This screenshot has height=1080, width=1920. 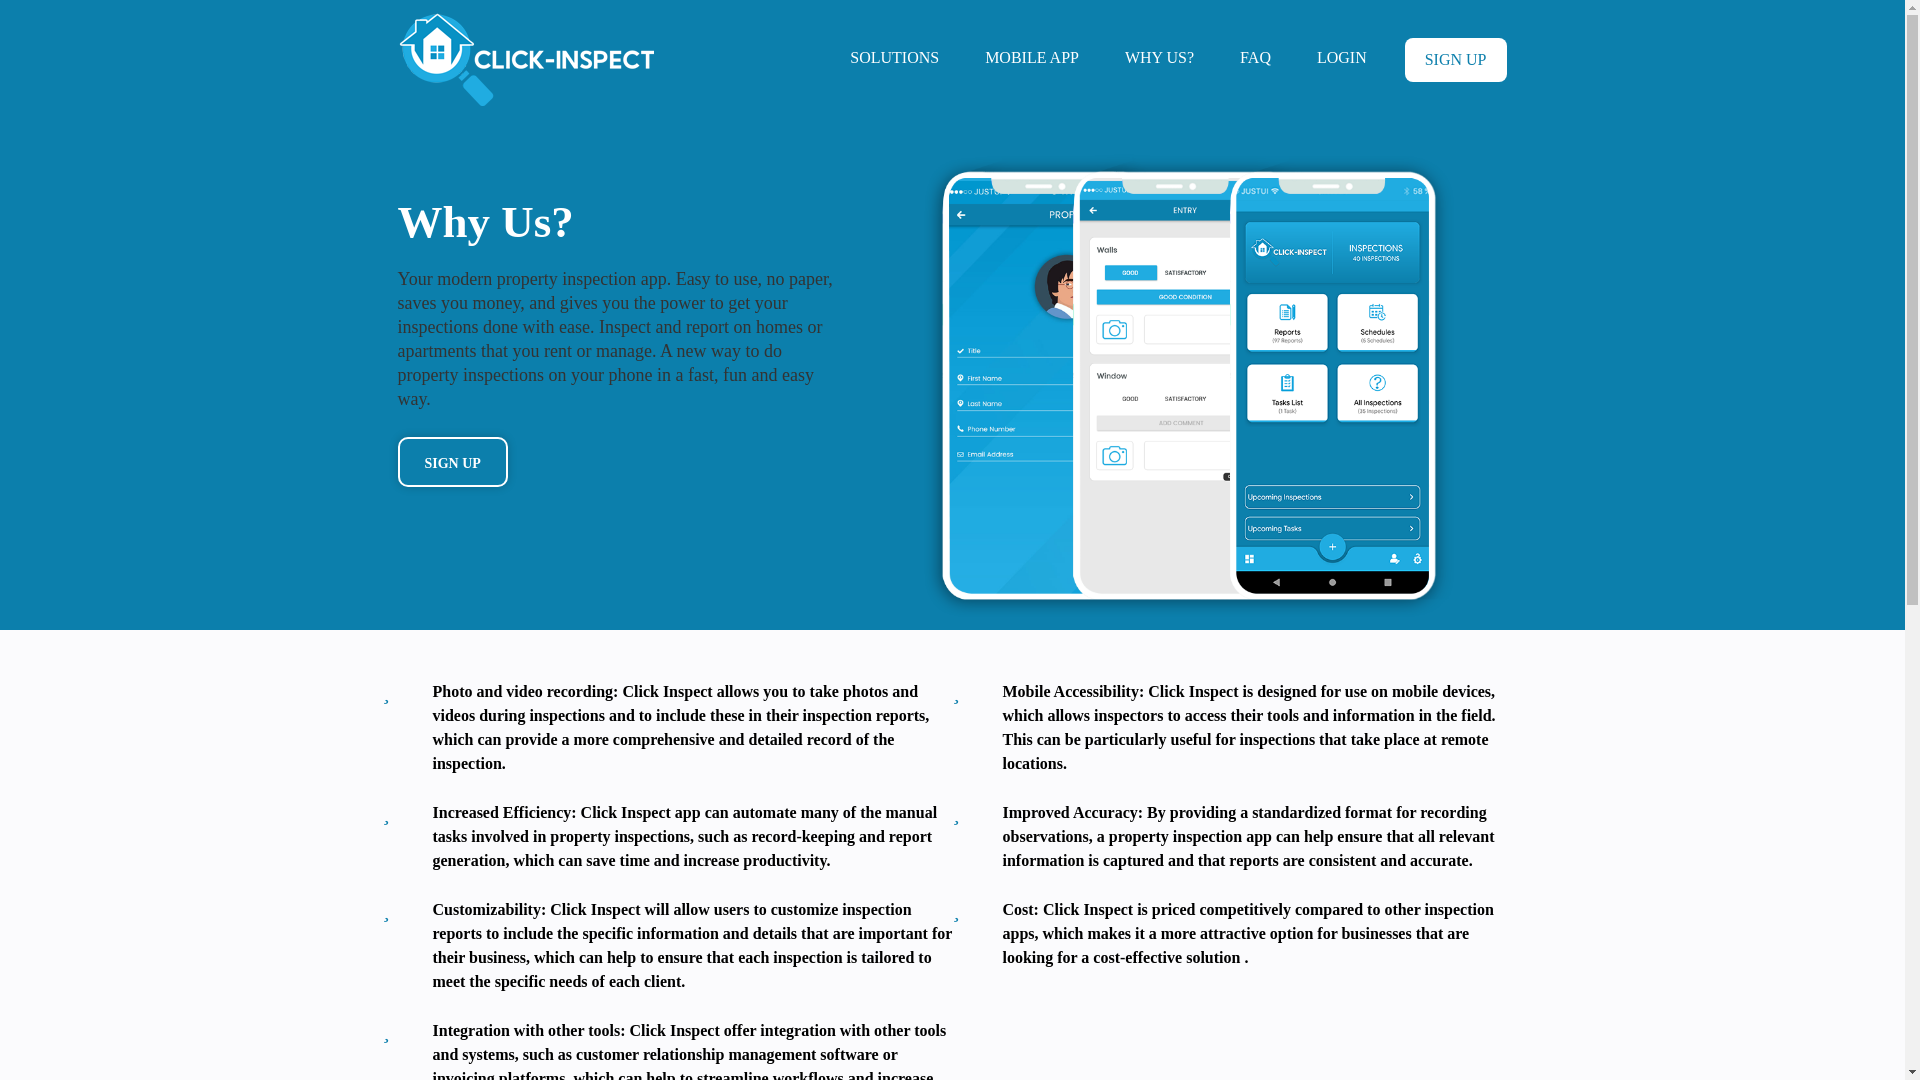 I want to click on FAQ, so click(x=1255, y=57).